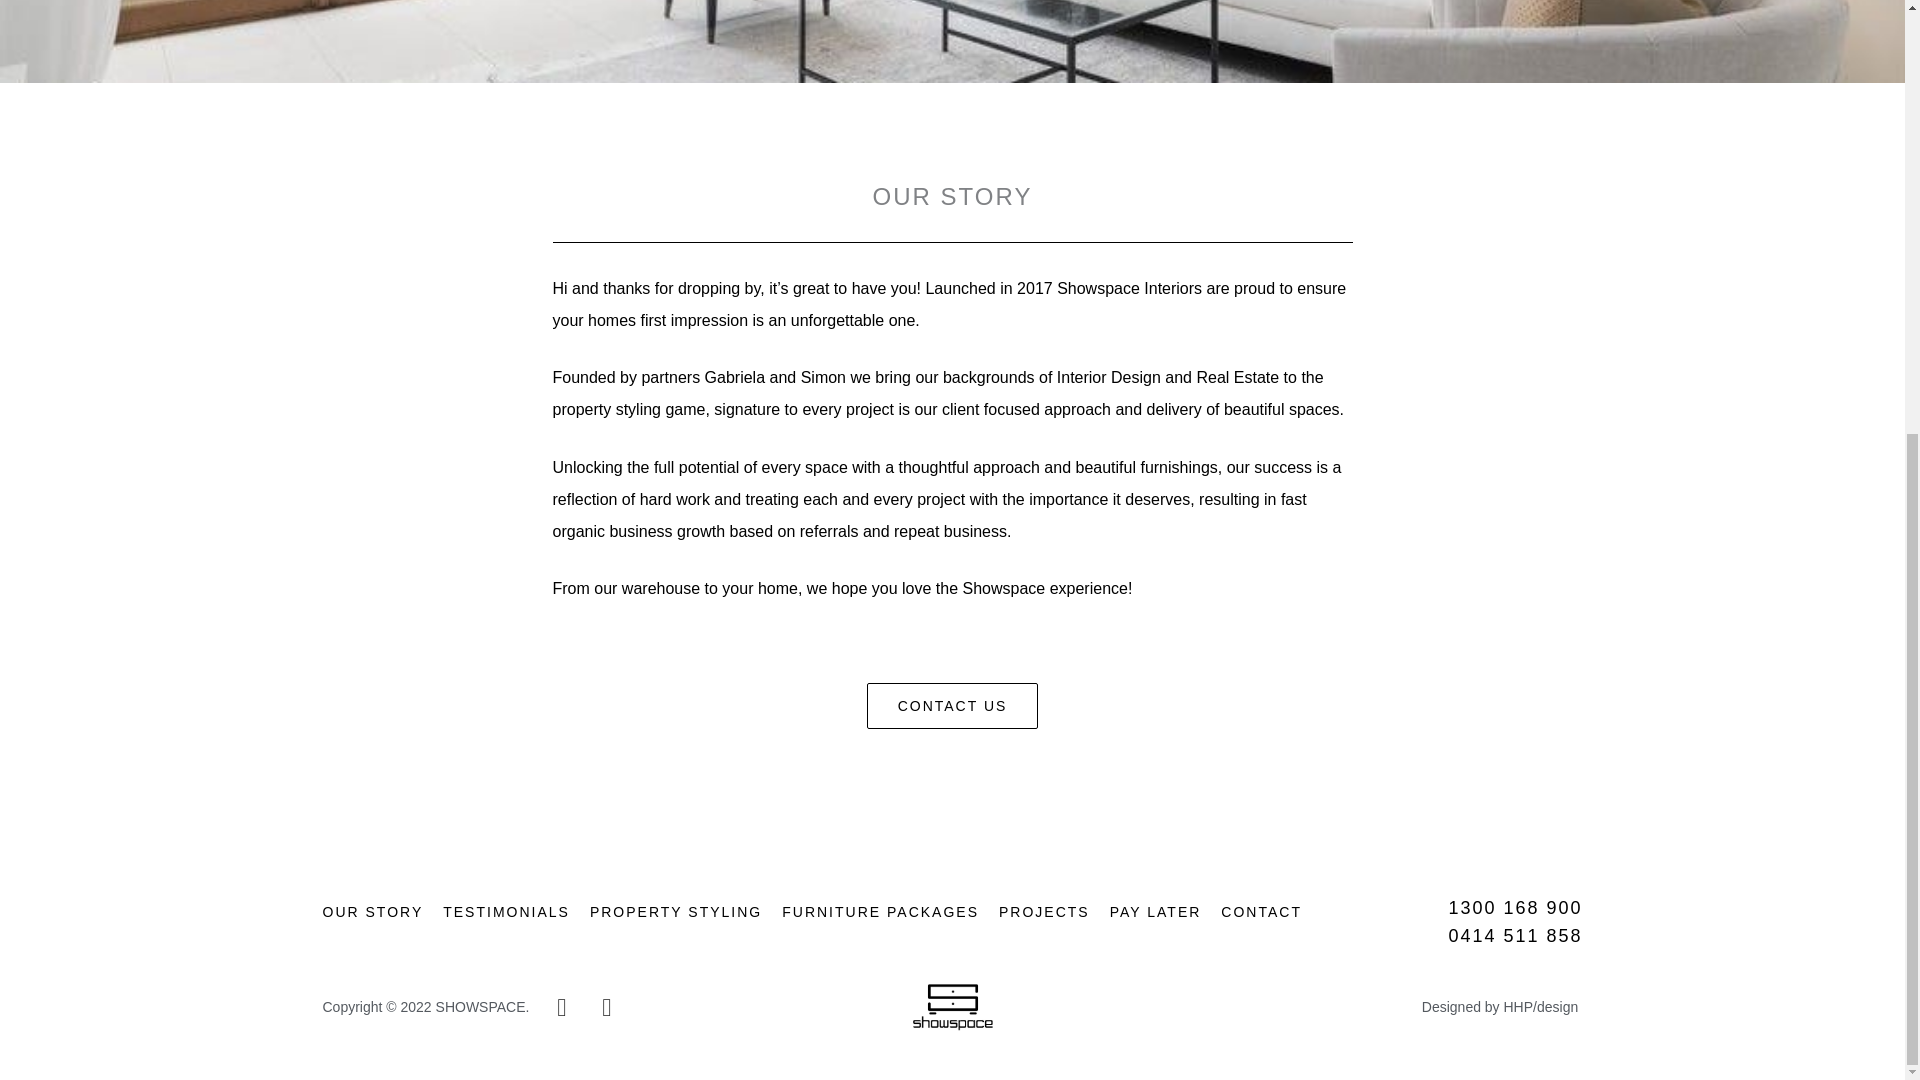  Describe the element at coordinates (1155, 912) in the screenshot. I see `PAY LATER` at that location.